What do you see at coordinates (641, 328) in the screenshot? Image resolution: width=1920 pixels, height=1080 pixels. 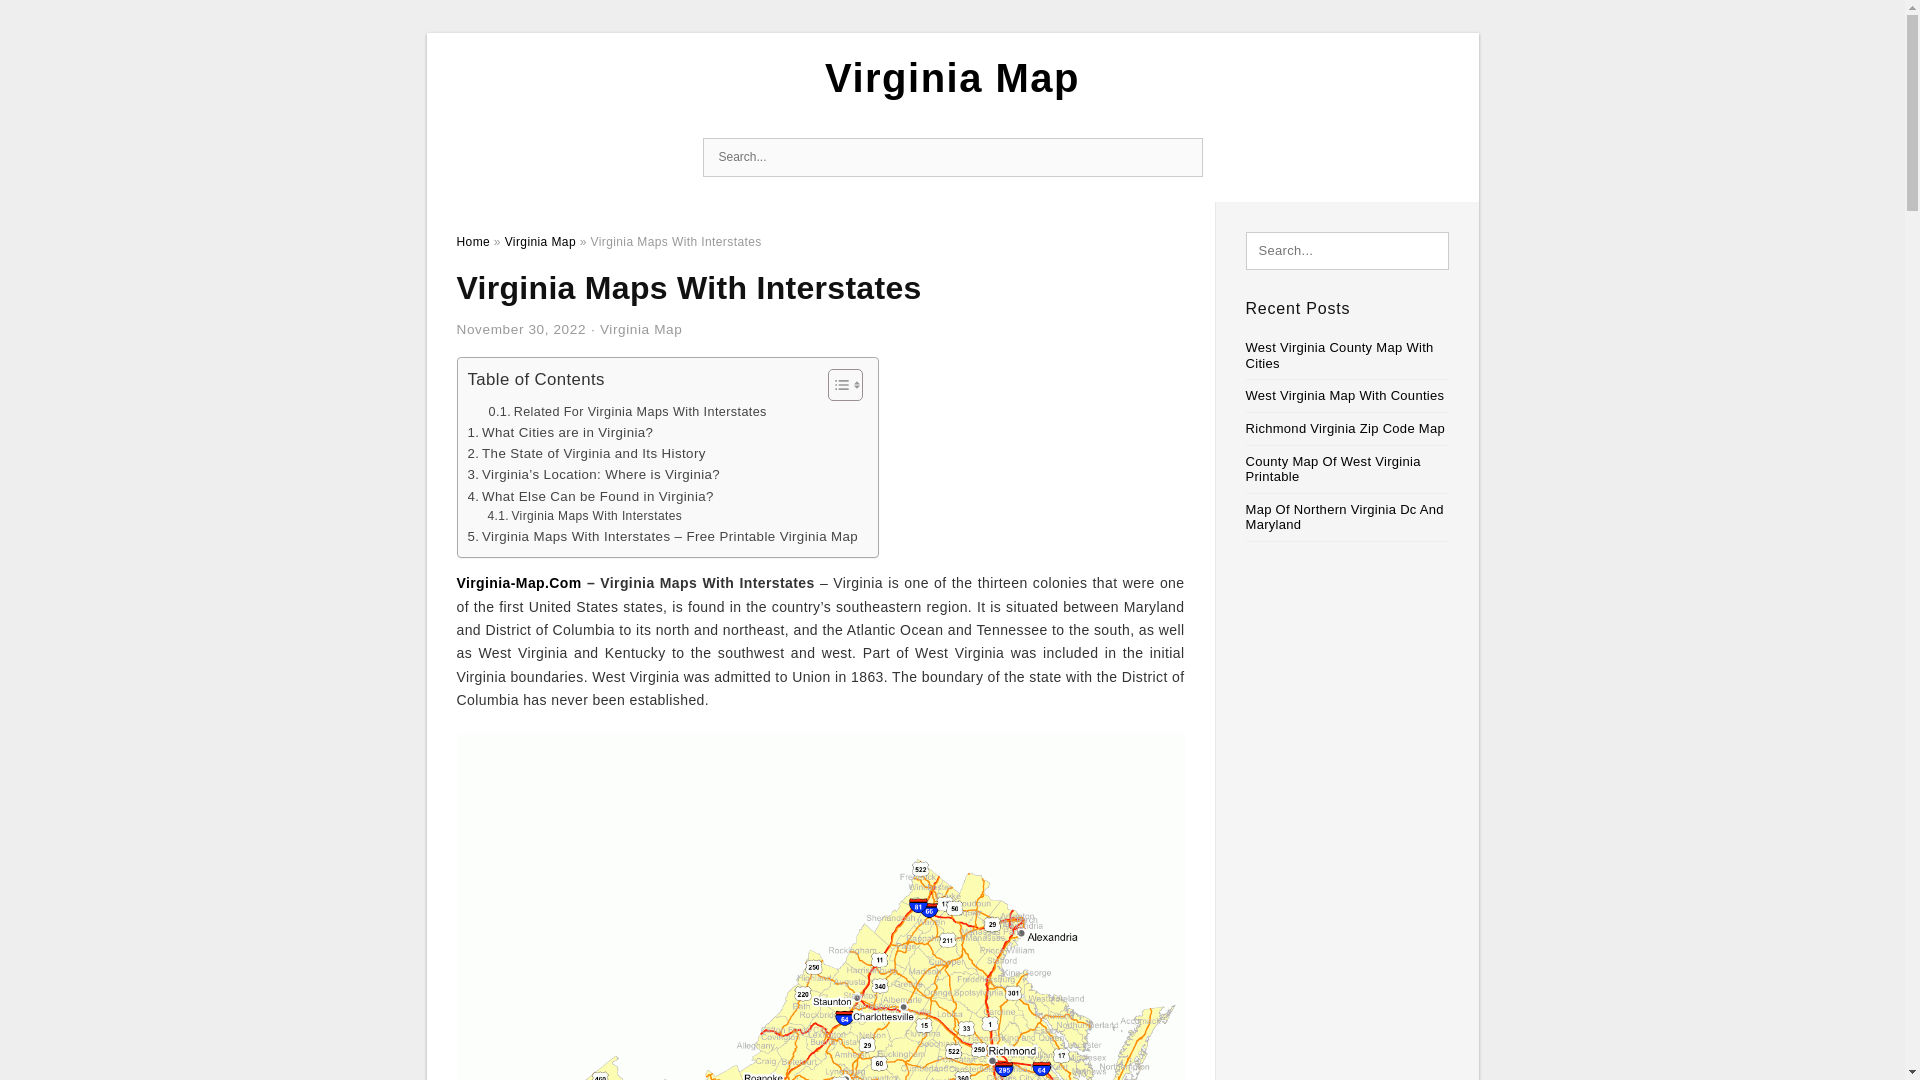 I see `Virginia Map` at bounding box center [641, 328].